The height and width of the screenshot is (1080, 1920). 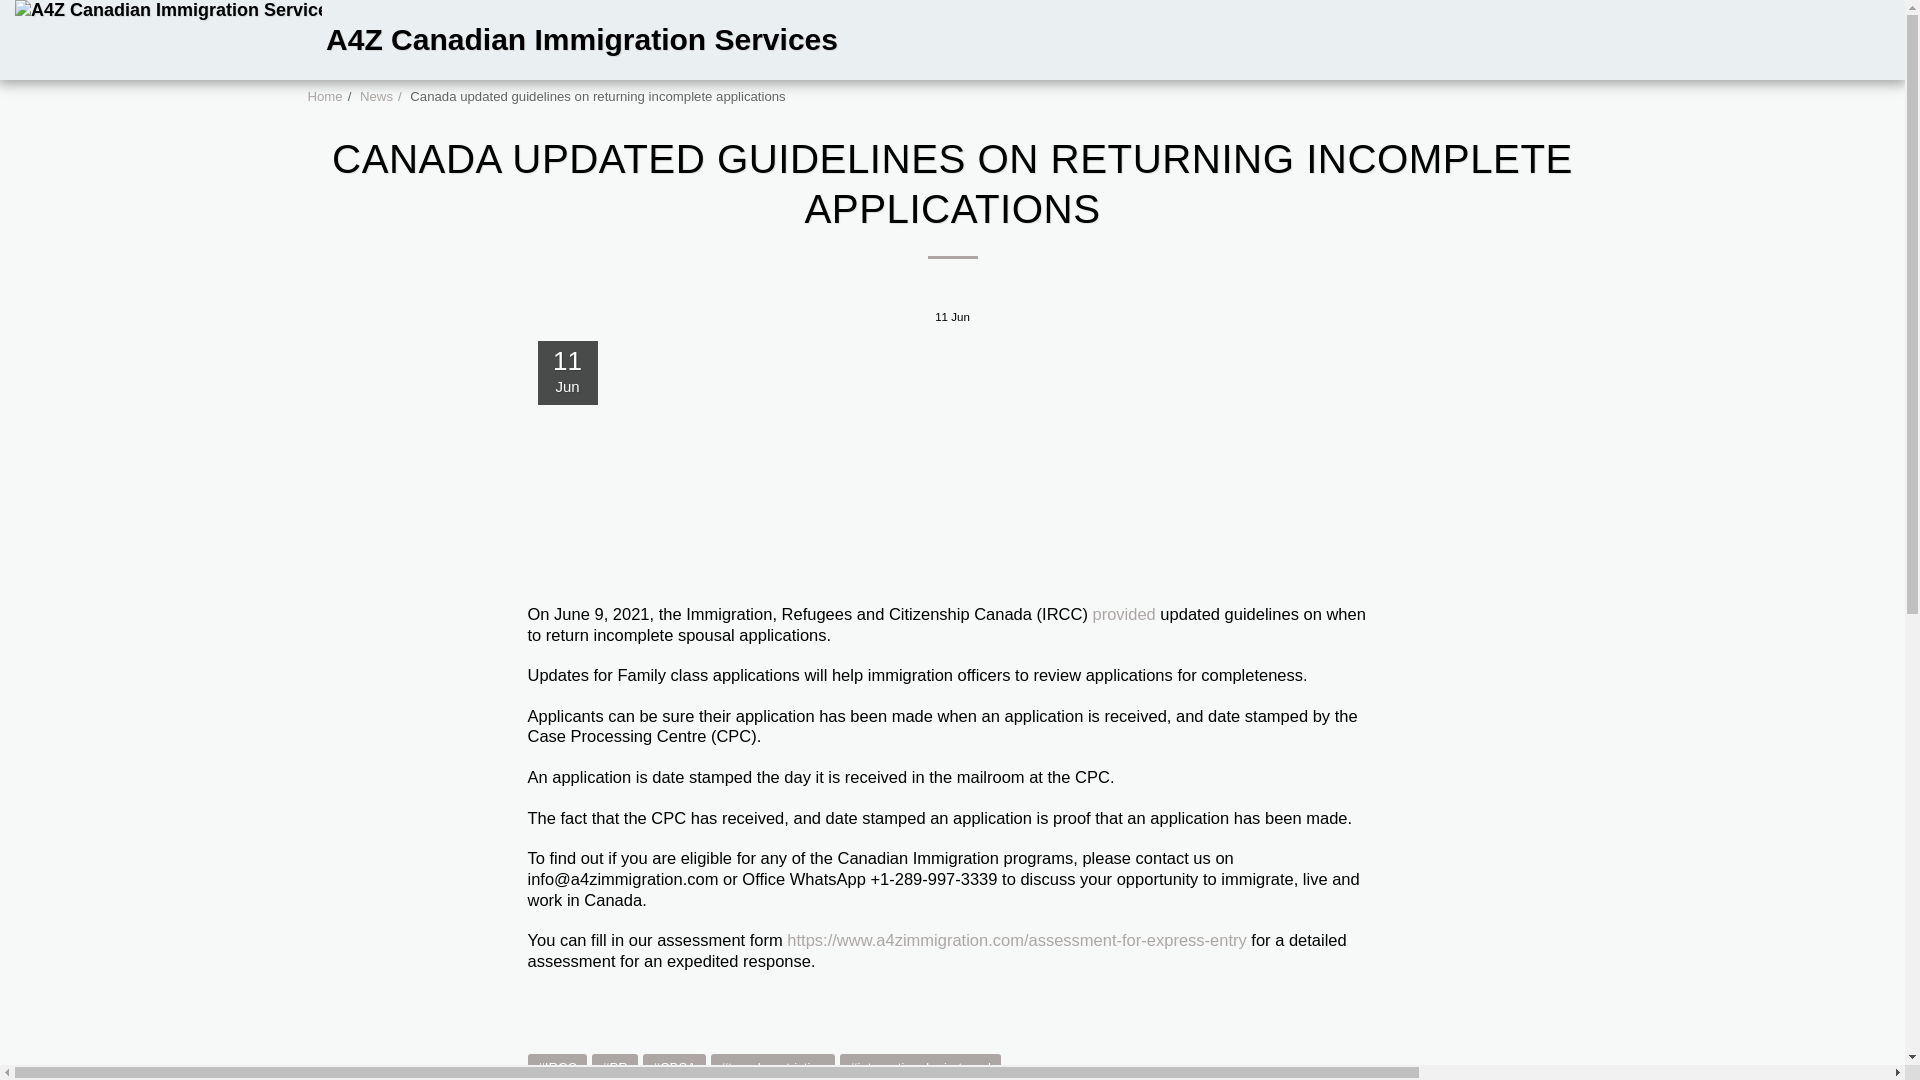 What do you see at coordinates (1124, 614) in the screenshot?
I see `provided` at bounding box center [1124, 614].